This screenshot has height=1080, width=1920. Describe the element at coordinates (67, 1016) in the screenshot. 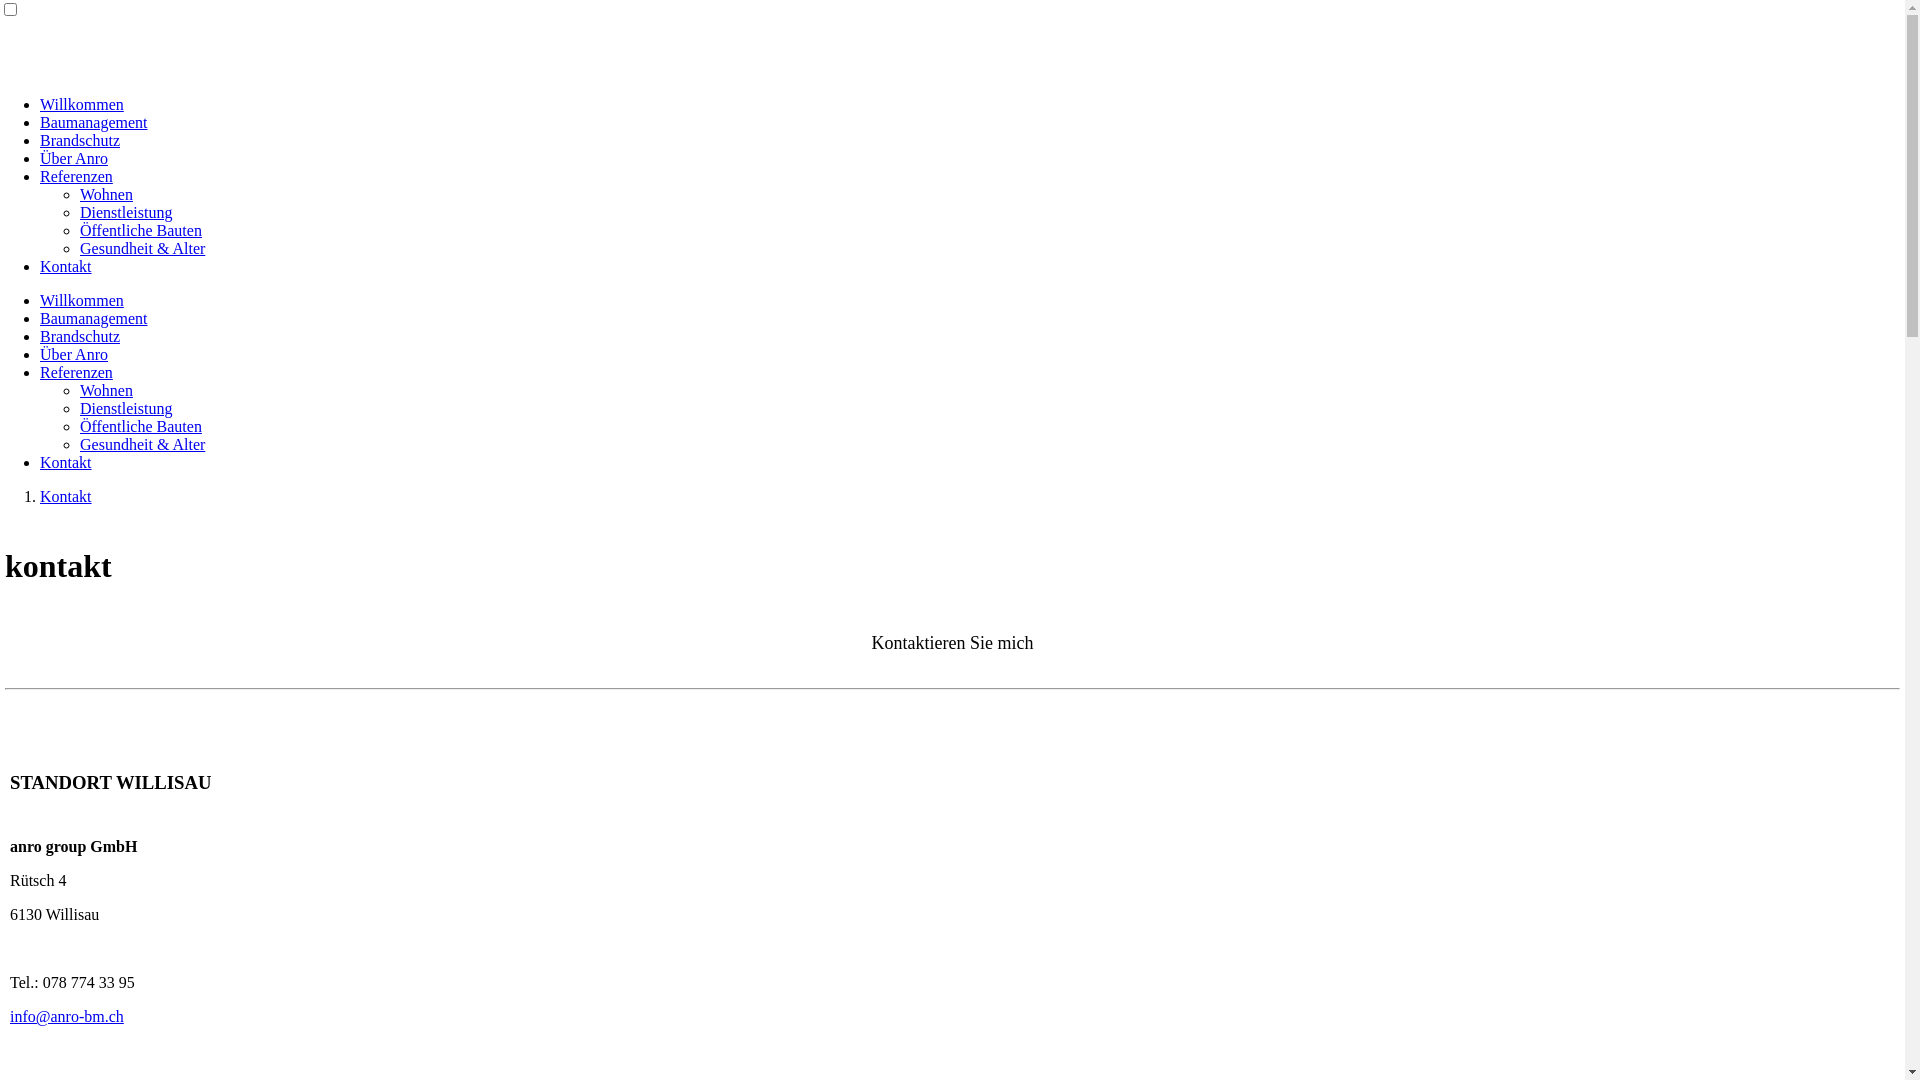

I see `info@anro-bm.ch` at that location.